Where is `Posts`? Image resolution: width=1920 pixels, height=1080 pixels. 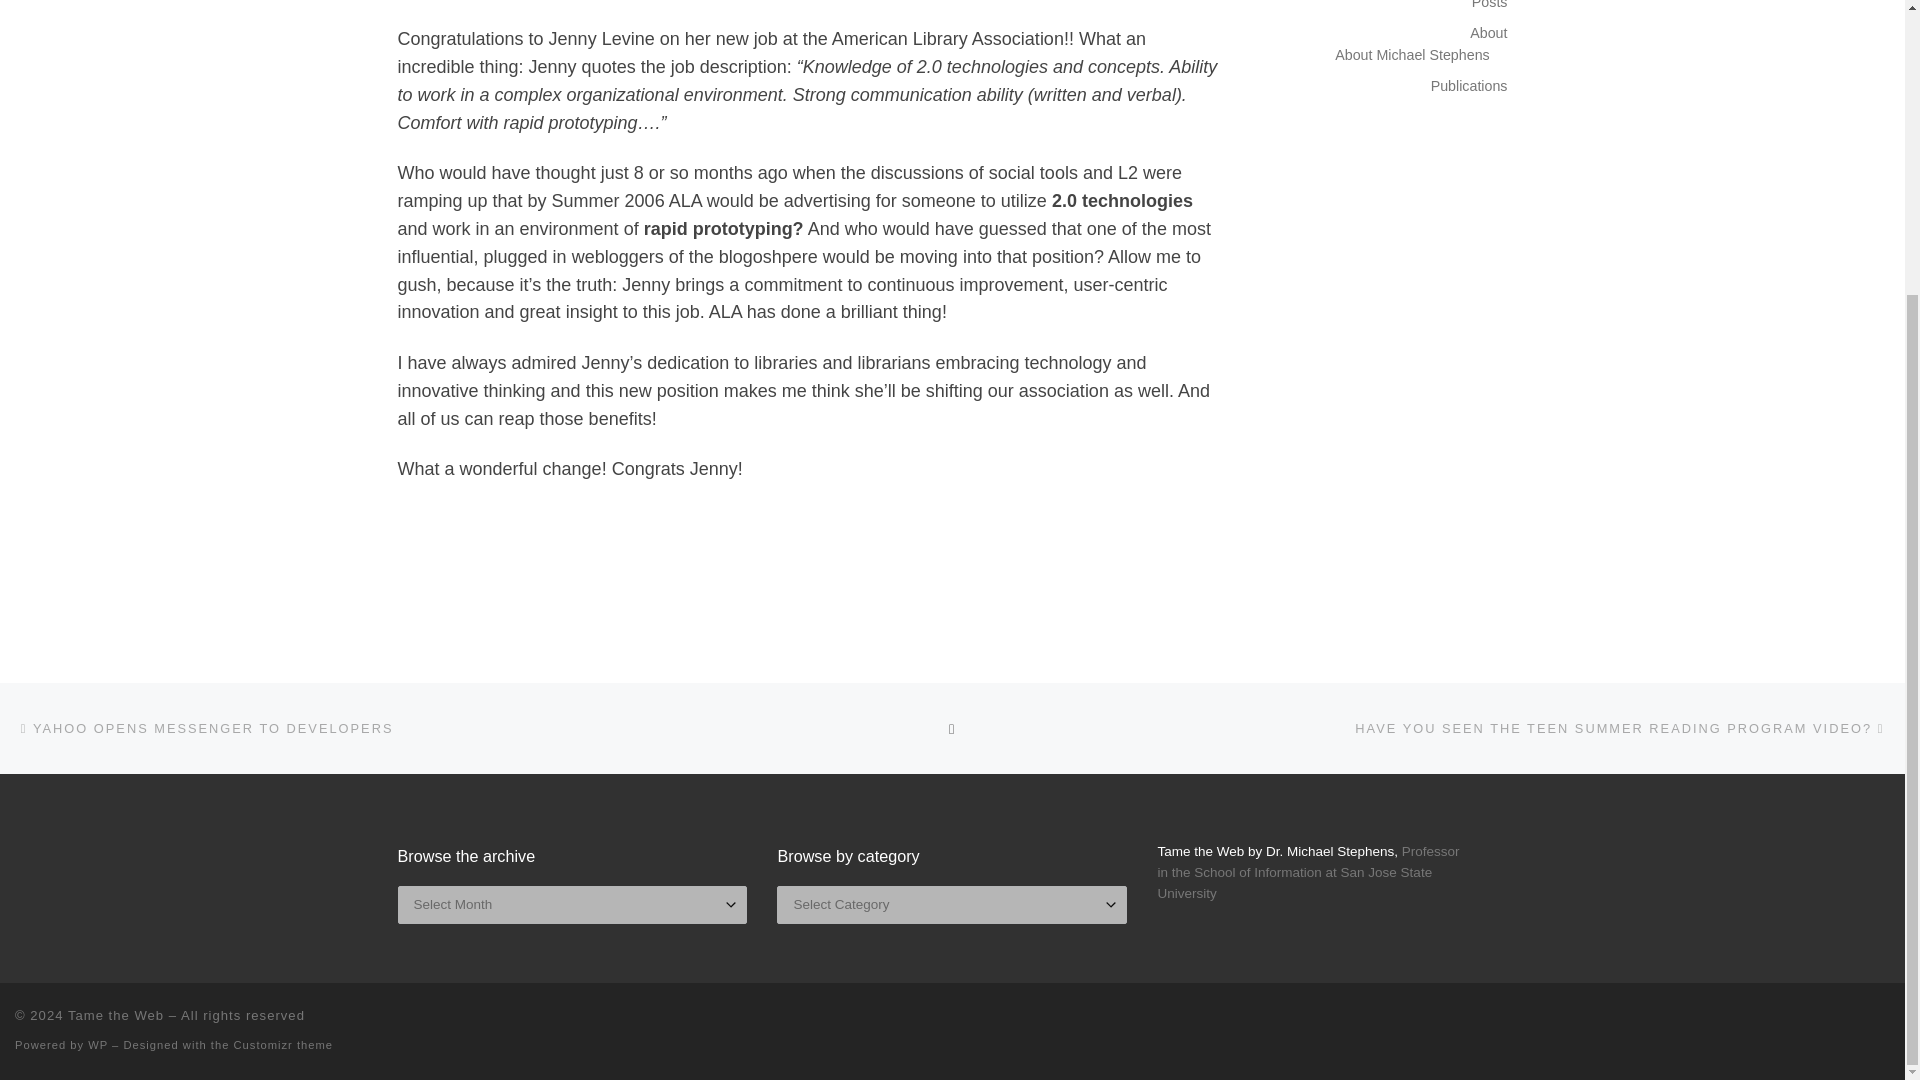 Posts is located at coordinates (1490, 6).